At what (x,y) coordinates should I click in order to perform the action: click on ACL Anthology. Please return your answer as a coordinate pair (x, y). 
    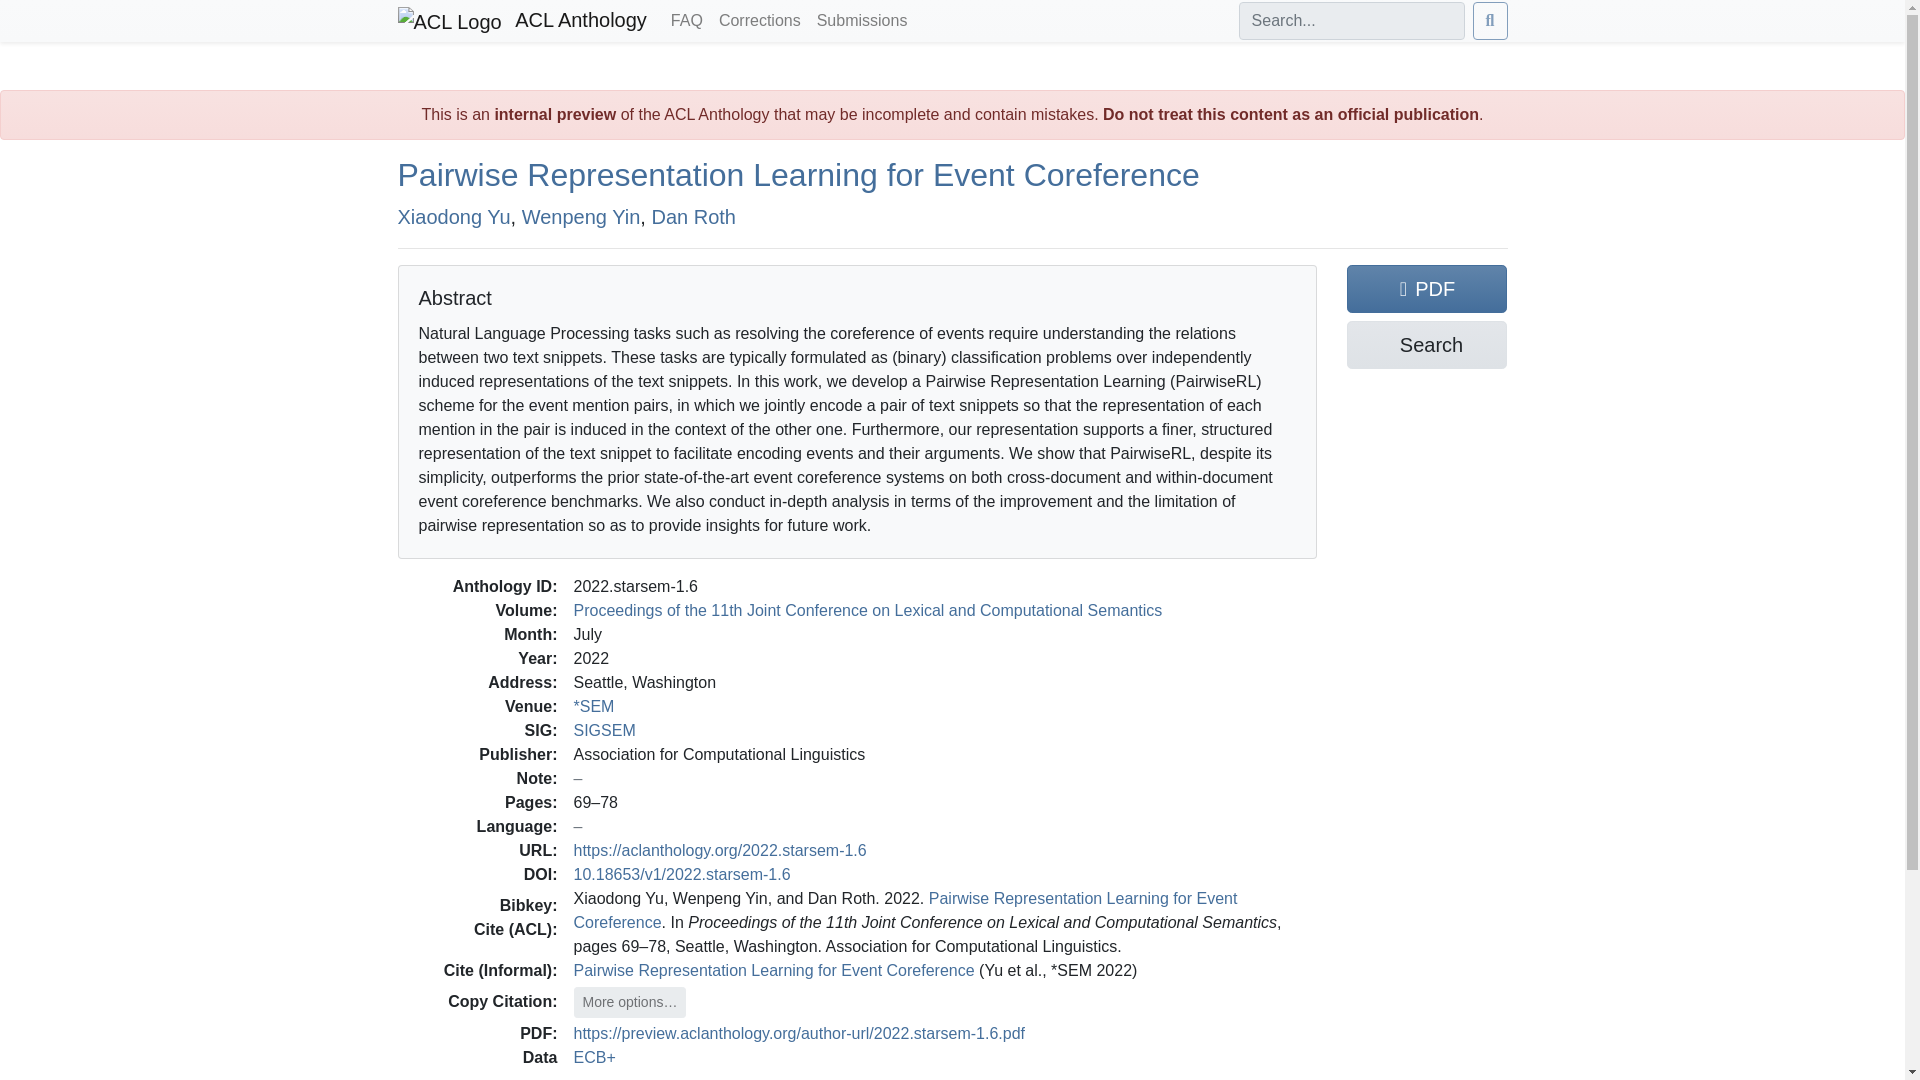
    Looking at the image, I should click on (522, 21).